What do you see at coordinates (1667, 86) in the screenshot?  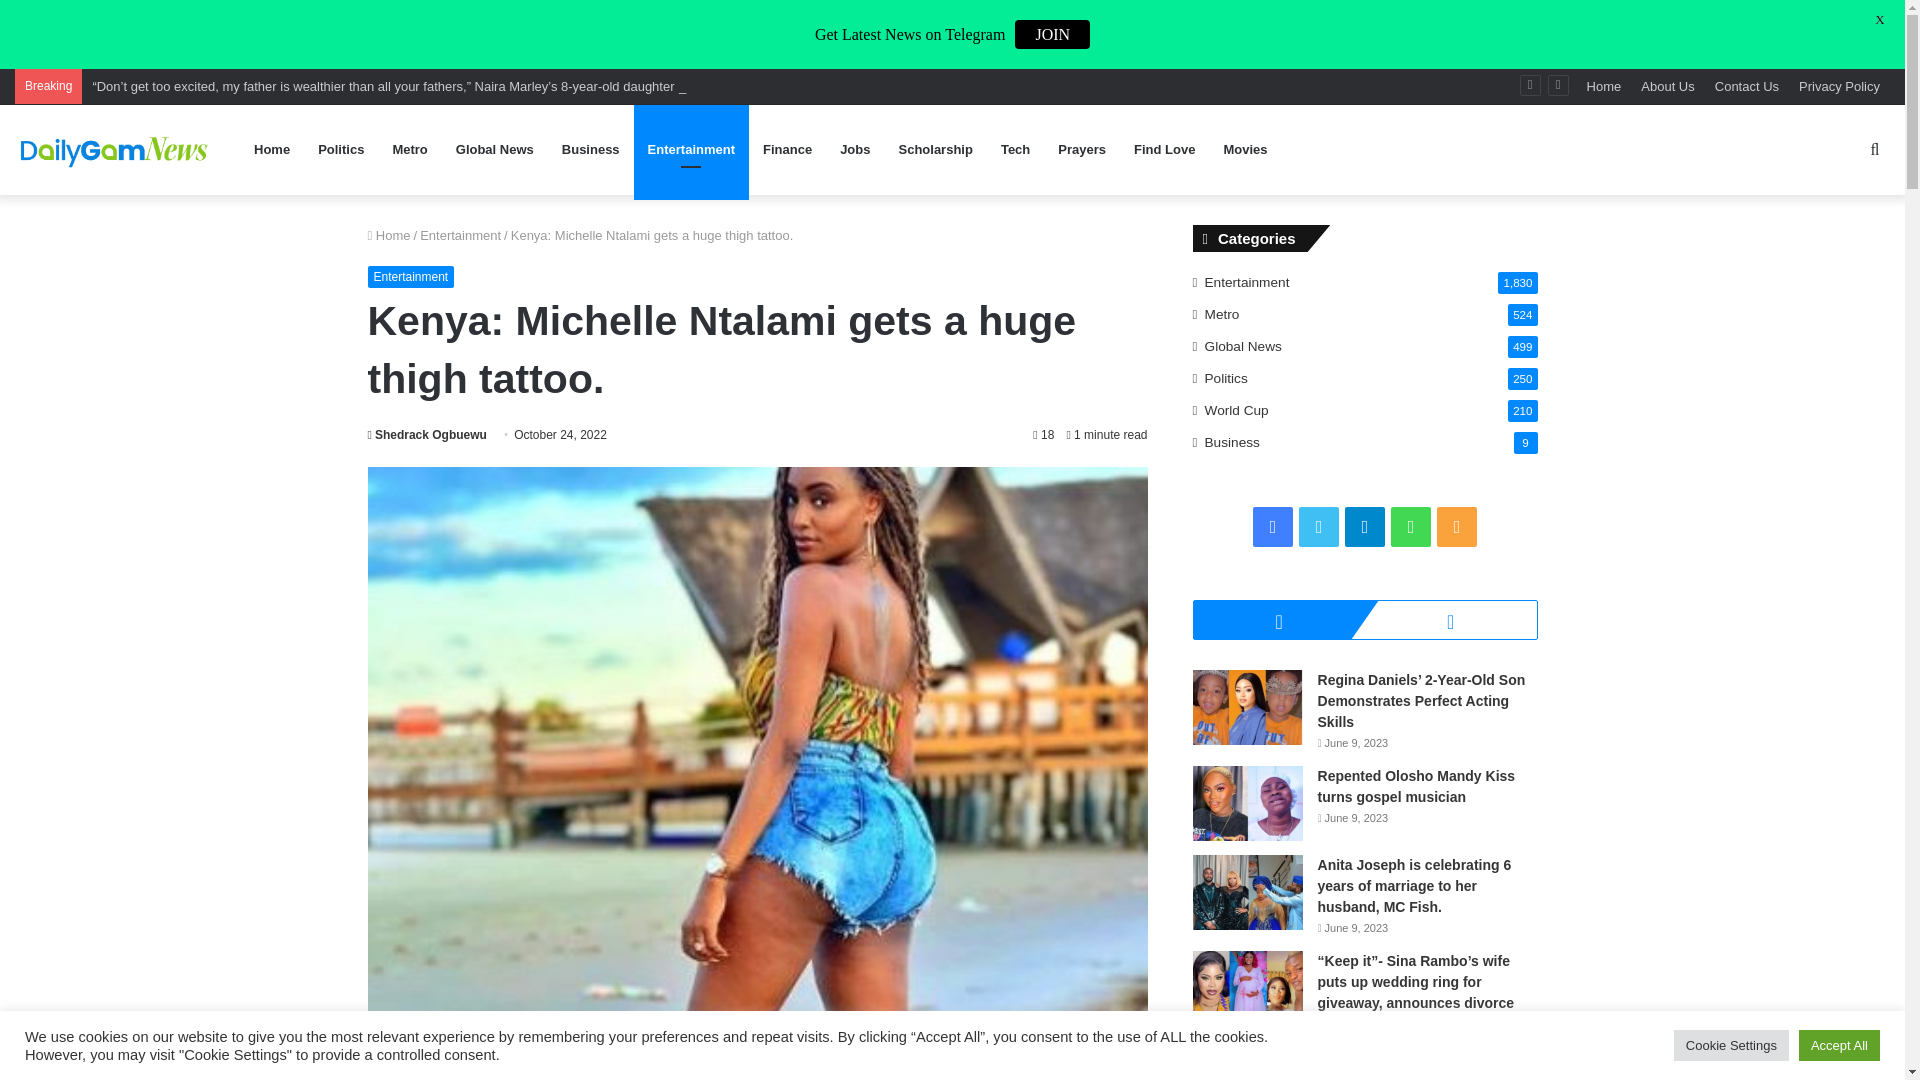 I see `About Us` at bounding box center [1667, 86].